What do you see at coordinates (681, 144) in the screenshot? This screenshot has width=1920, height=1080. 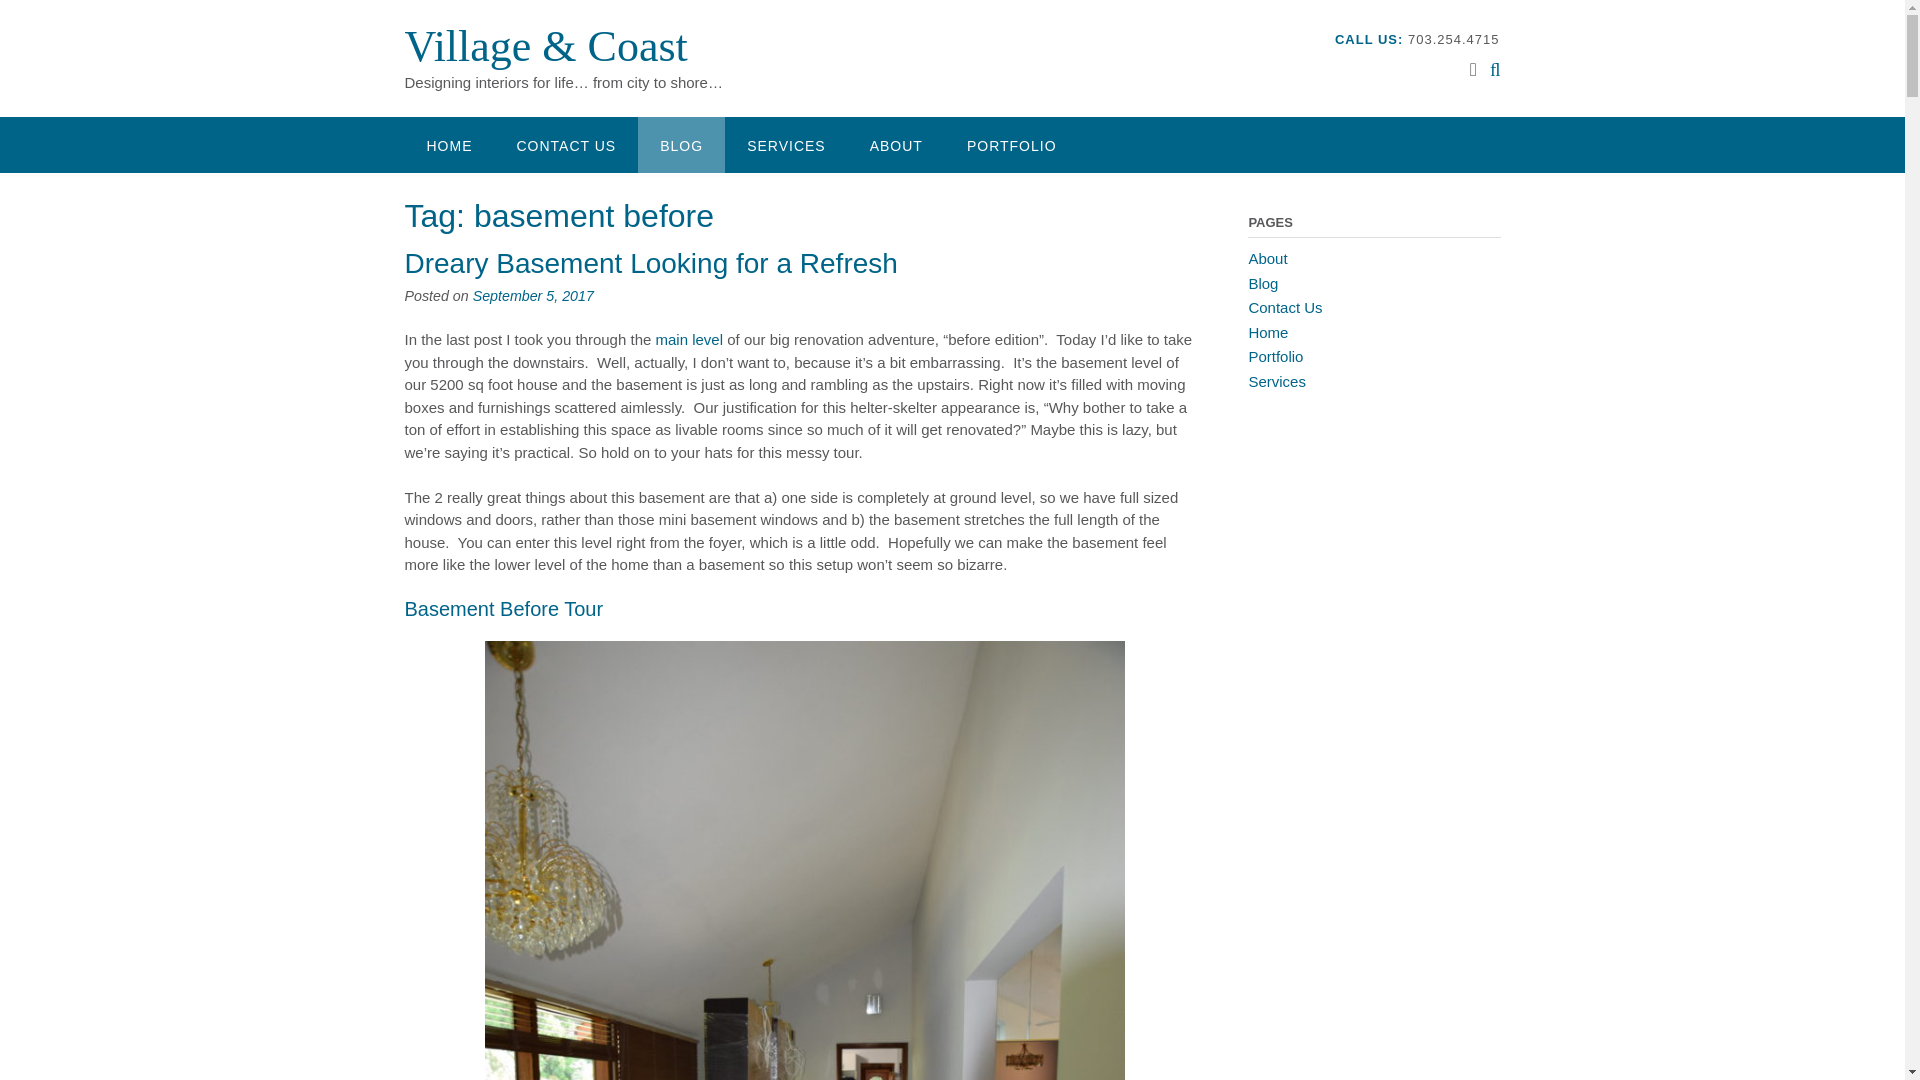 I see `BLOG` at bounding box center [681, 144].